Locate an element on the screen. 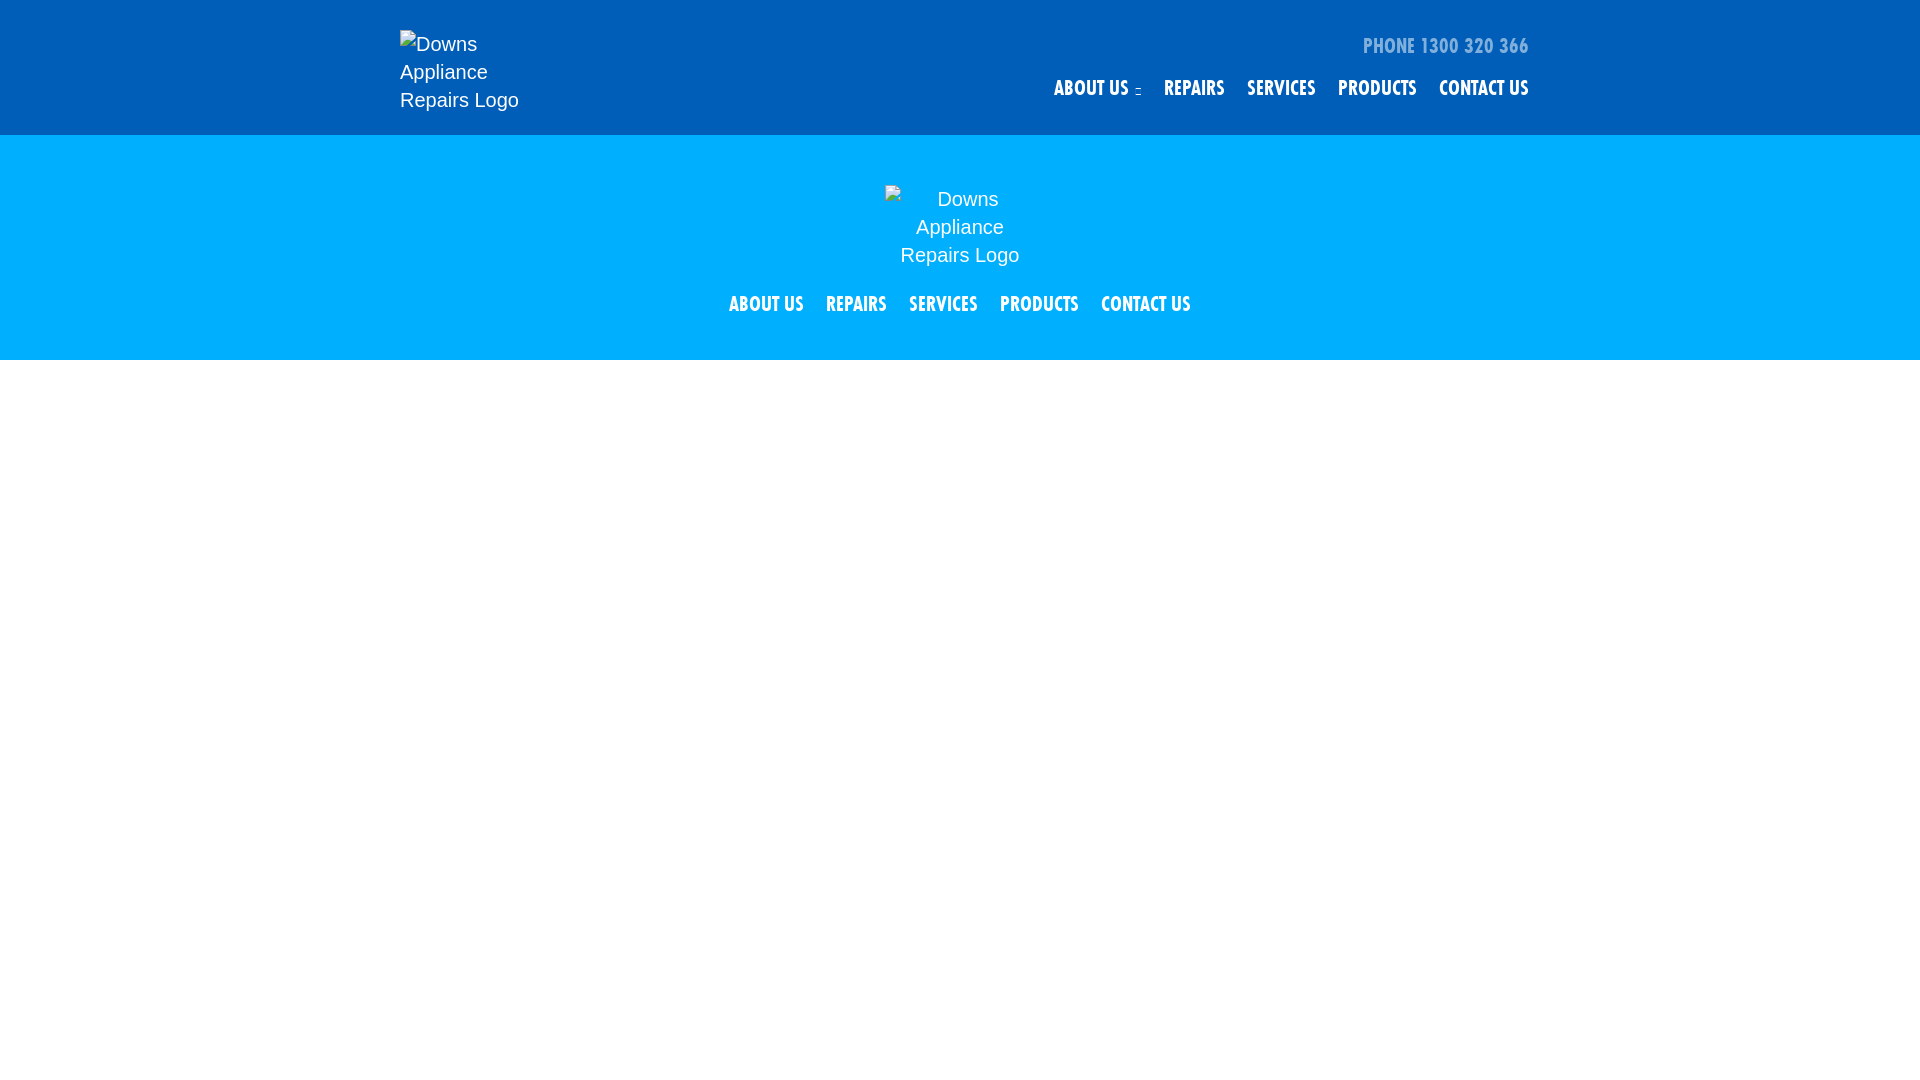  SERVICES is located at coordinates (944, 304).